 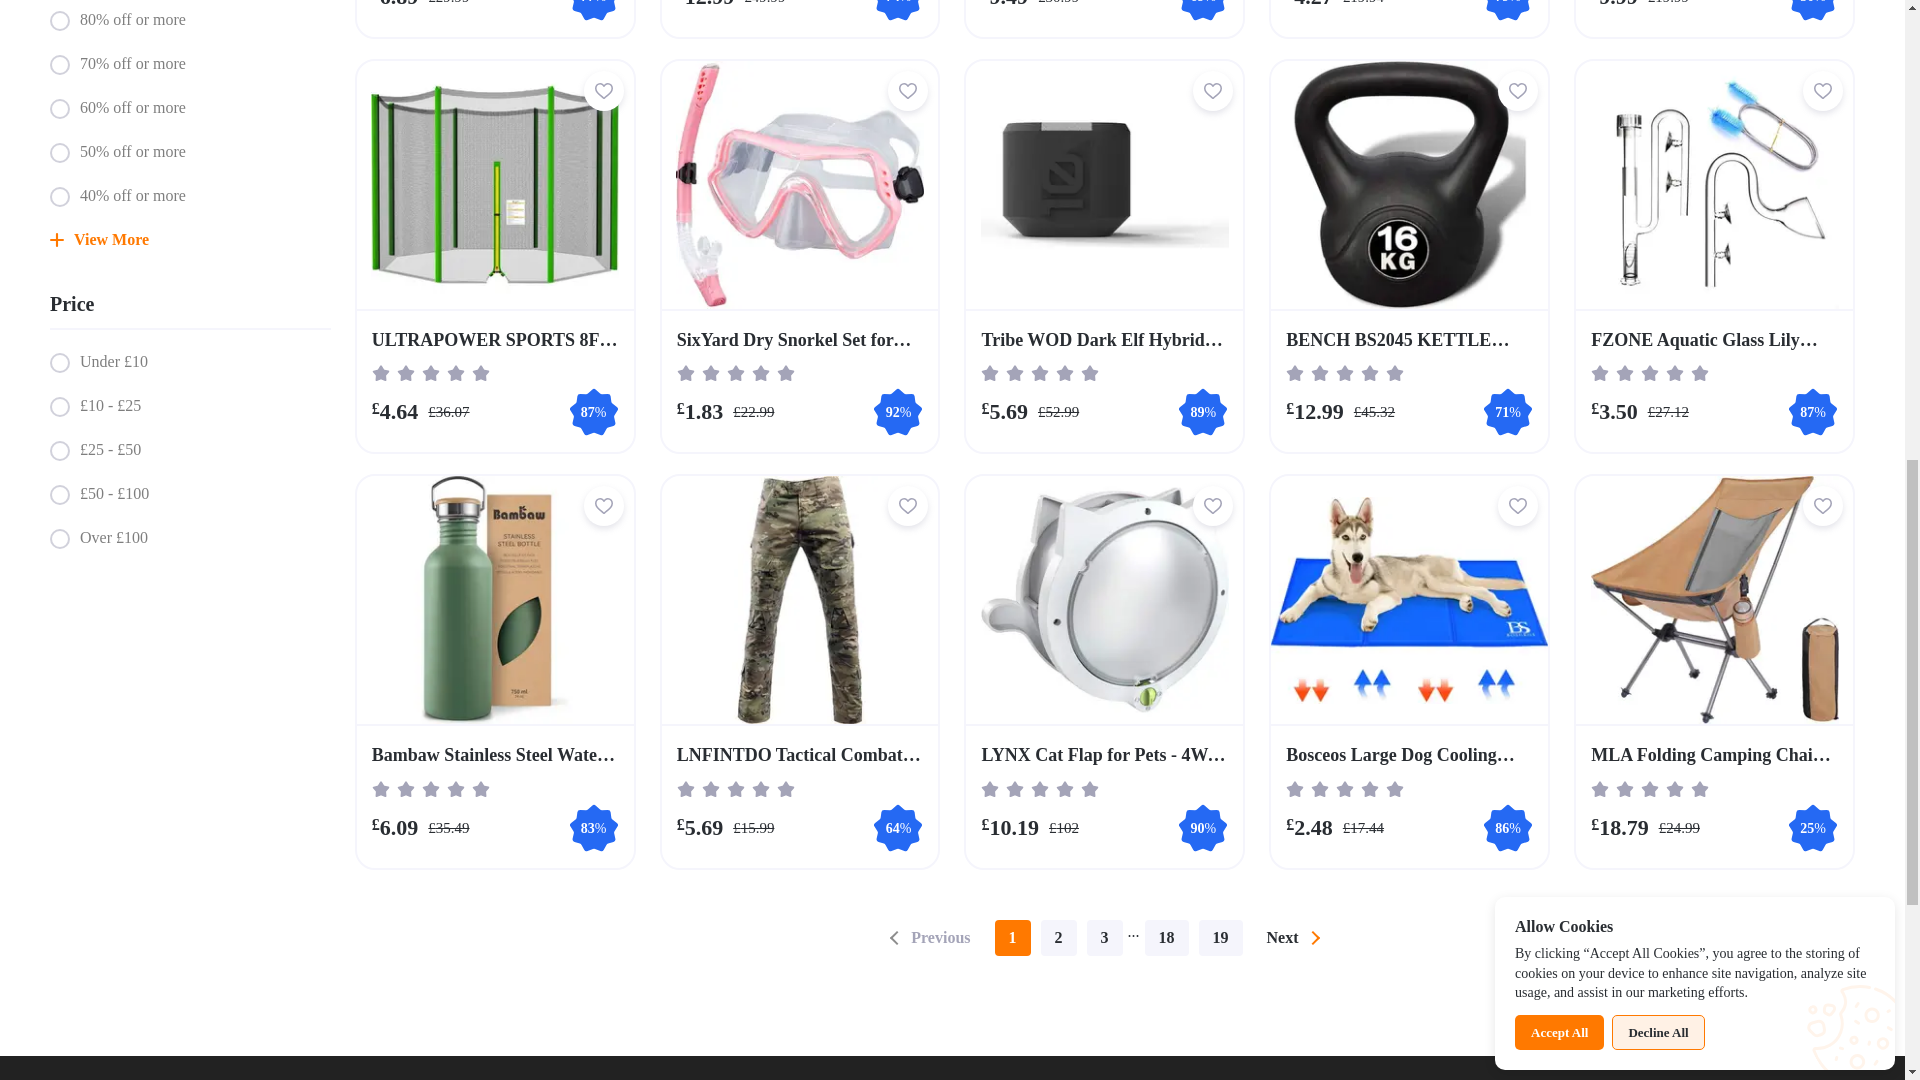 What do you see at coordinates (604, 91) in the screenshot?
I see `wishlist` at bounding box center [604, 91].